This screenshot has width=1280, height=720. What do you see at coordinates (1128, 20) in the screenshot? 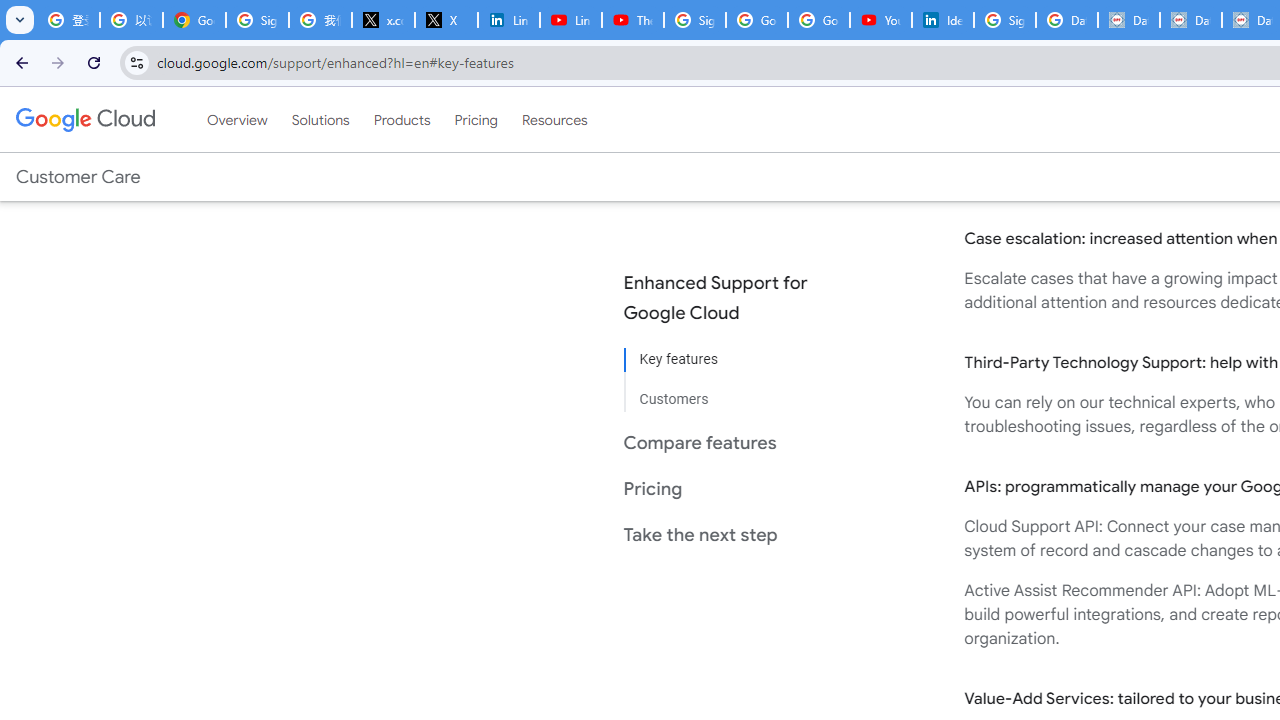
I see `Data Privacy Framework` at bounding box center [1128, 20].